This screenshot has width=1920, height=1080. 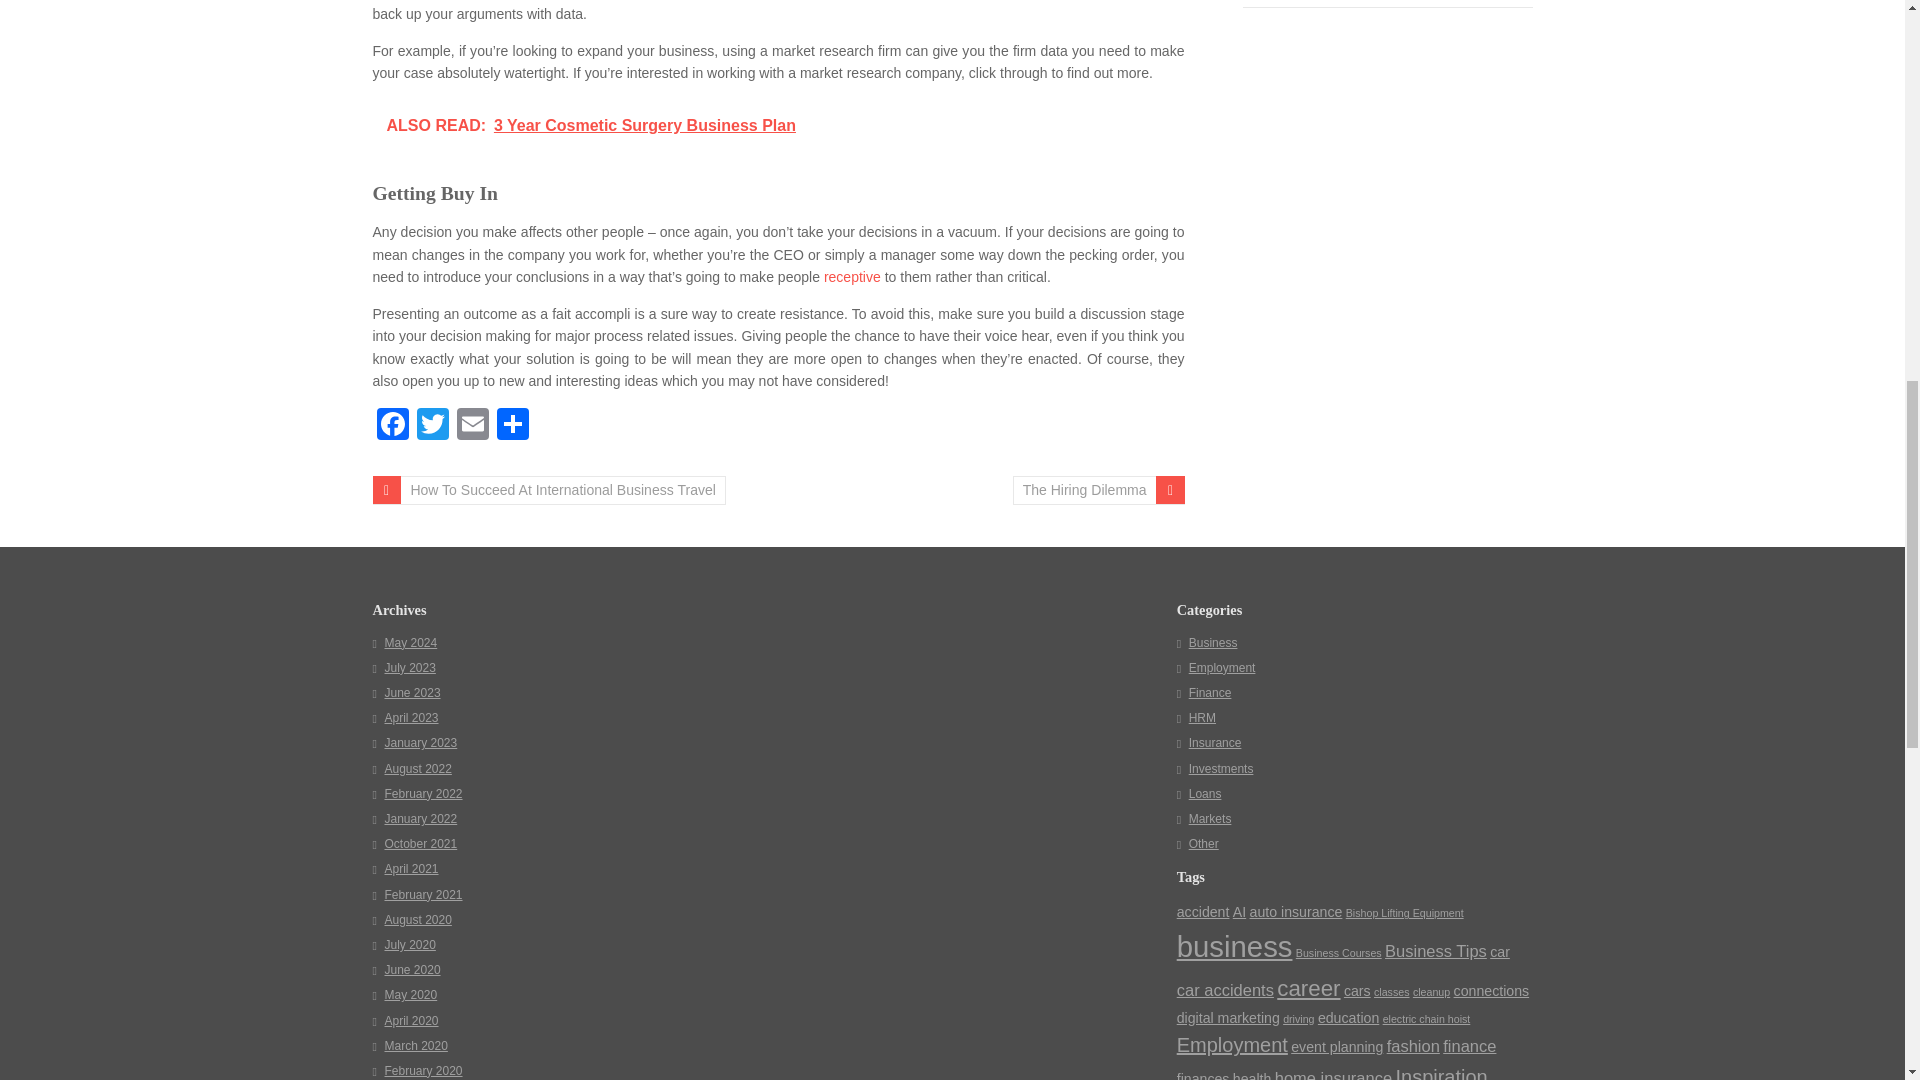 What do you see at coordinates (392, 426) in the screenshot?
I see `Facebook` at bounding box center [392, 426].